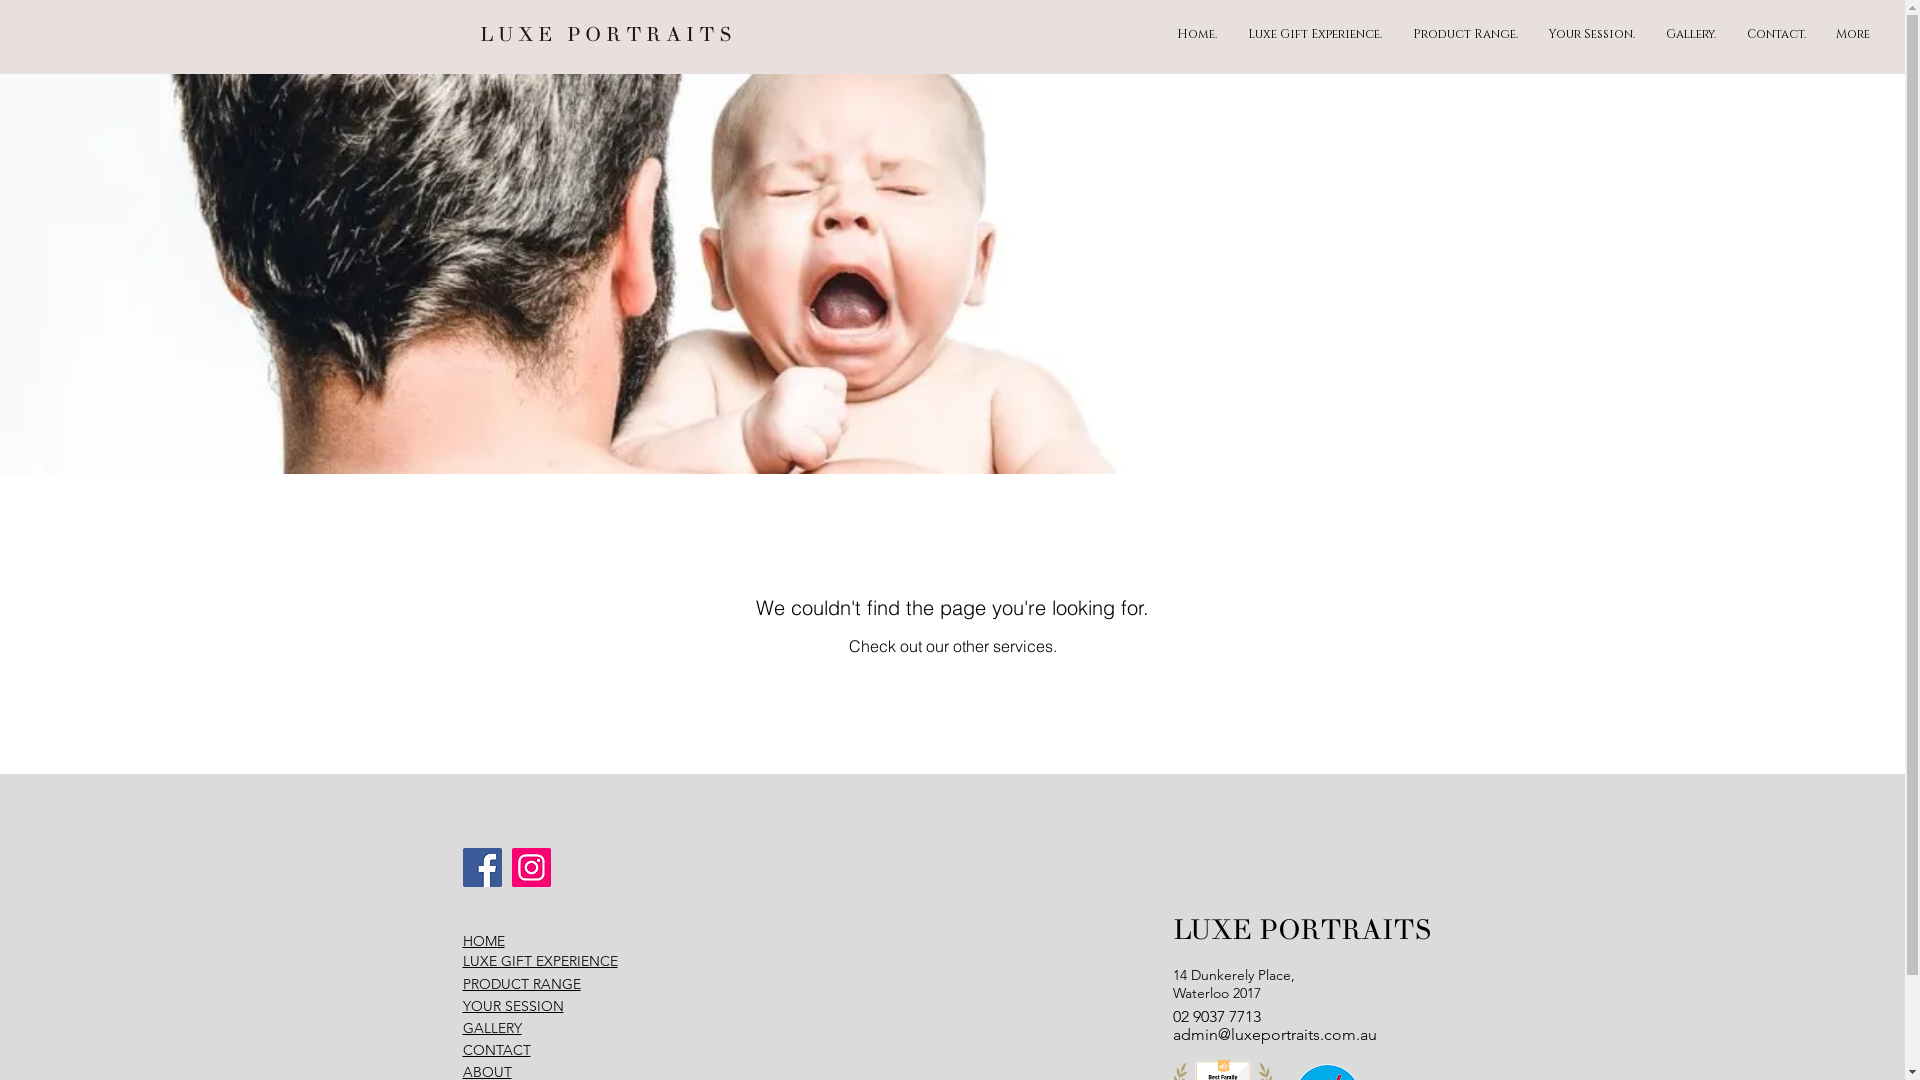 This screenshot has width=1920, height=1080. What do you see at coordinates (512, 1006) in the screenshot?
I see `YOUR SESSION` at bounding box center [512, 1006].